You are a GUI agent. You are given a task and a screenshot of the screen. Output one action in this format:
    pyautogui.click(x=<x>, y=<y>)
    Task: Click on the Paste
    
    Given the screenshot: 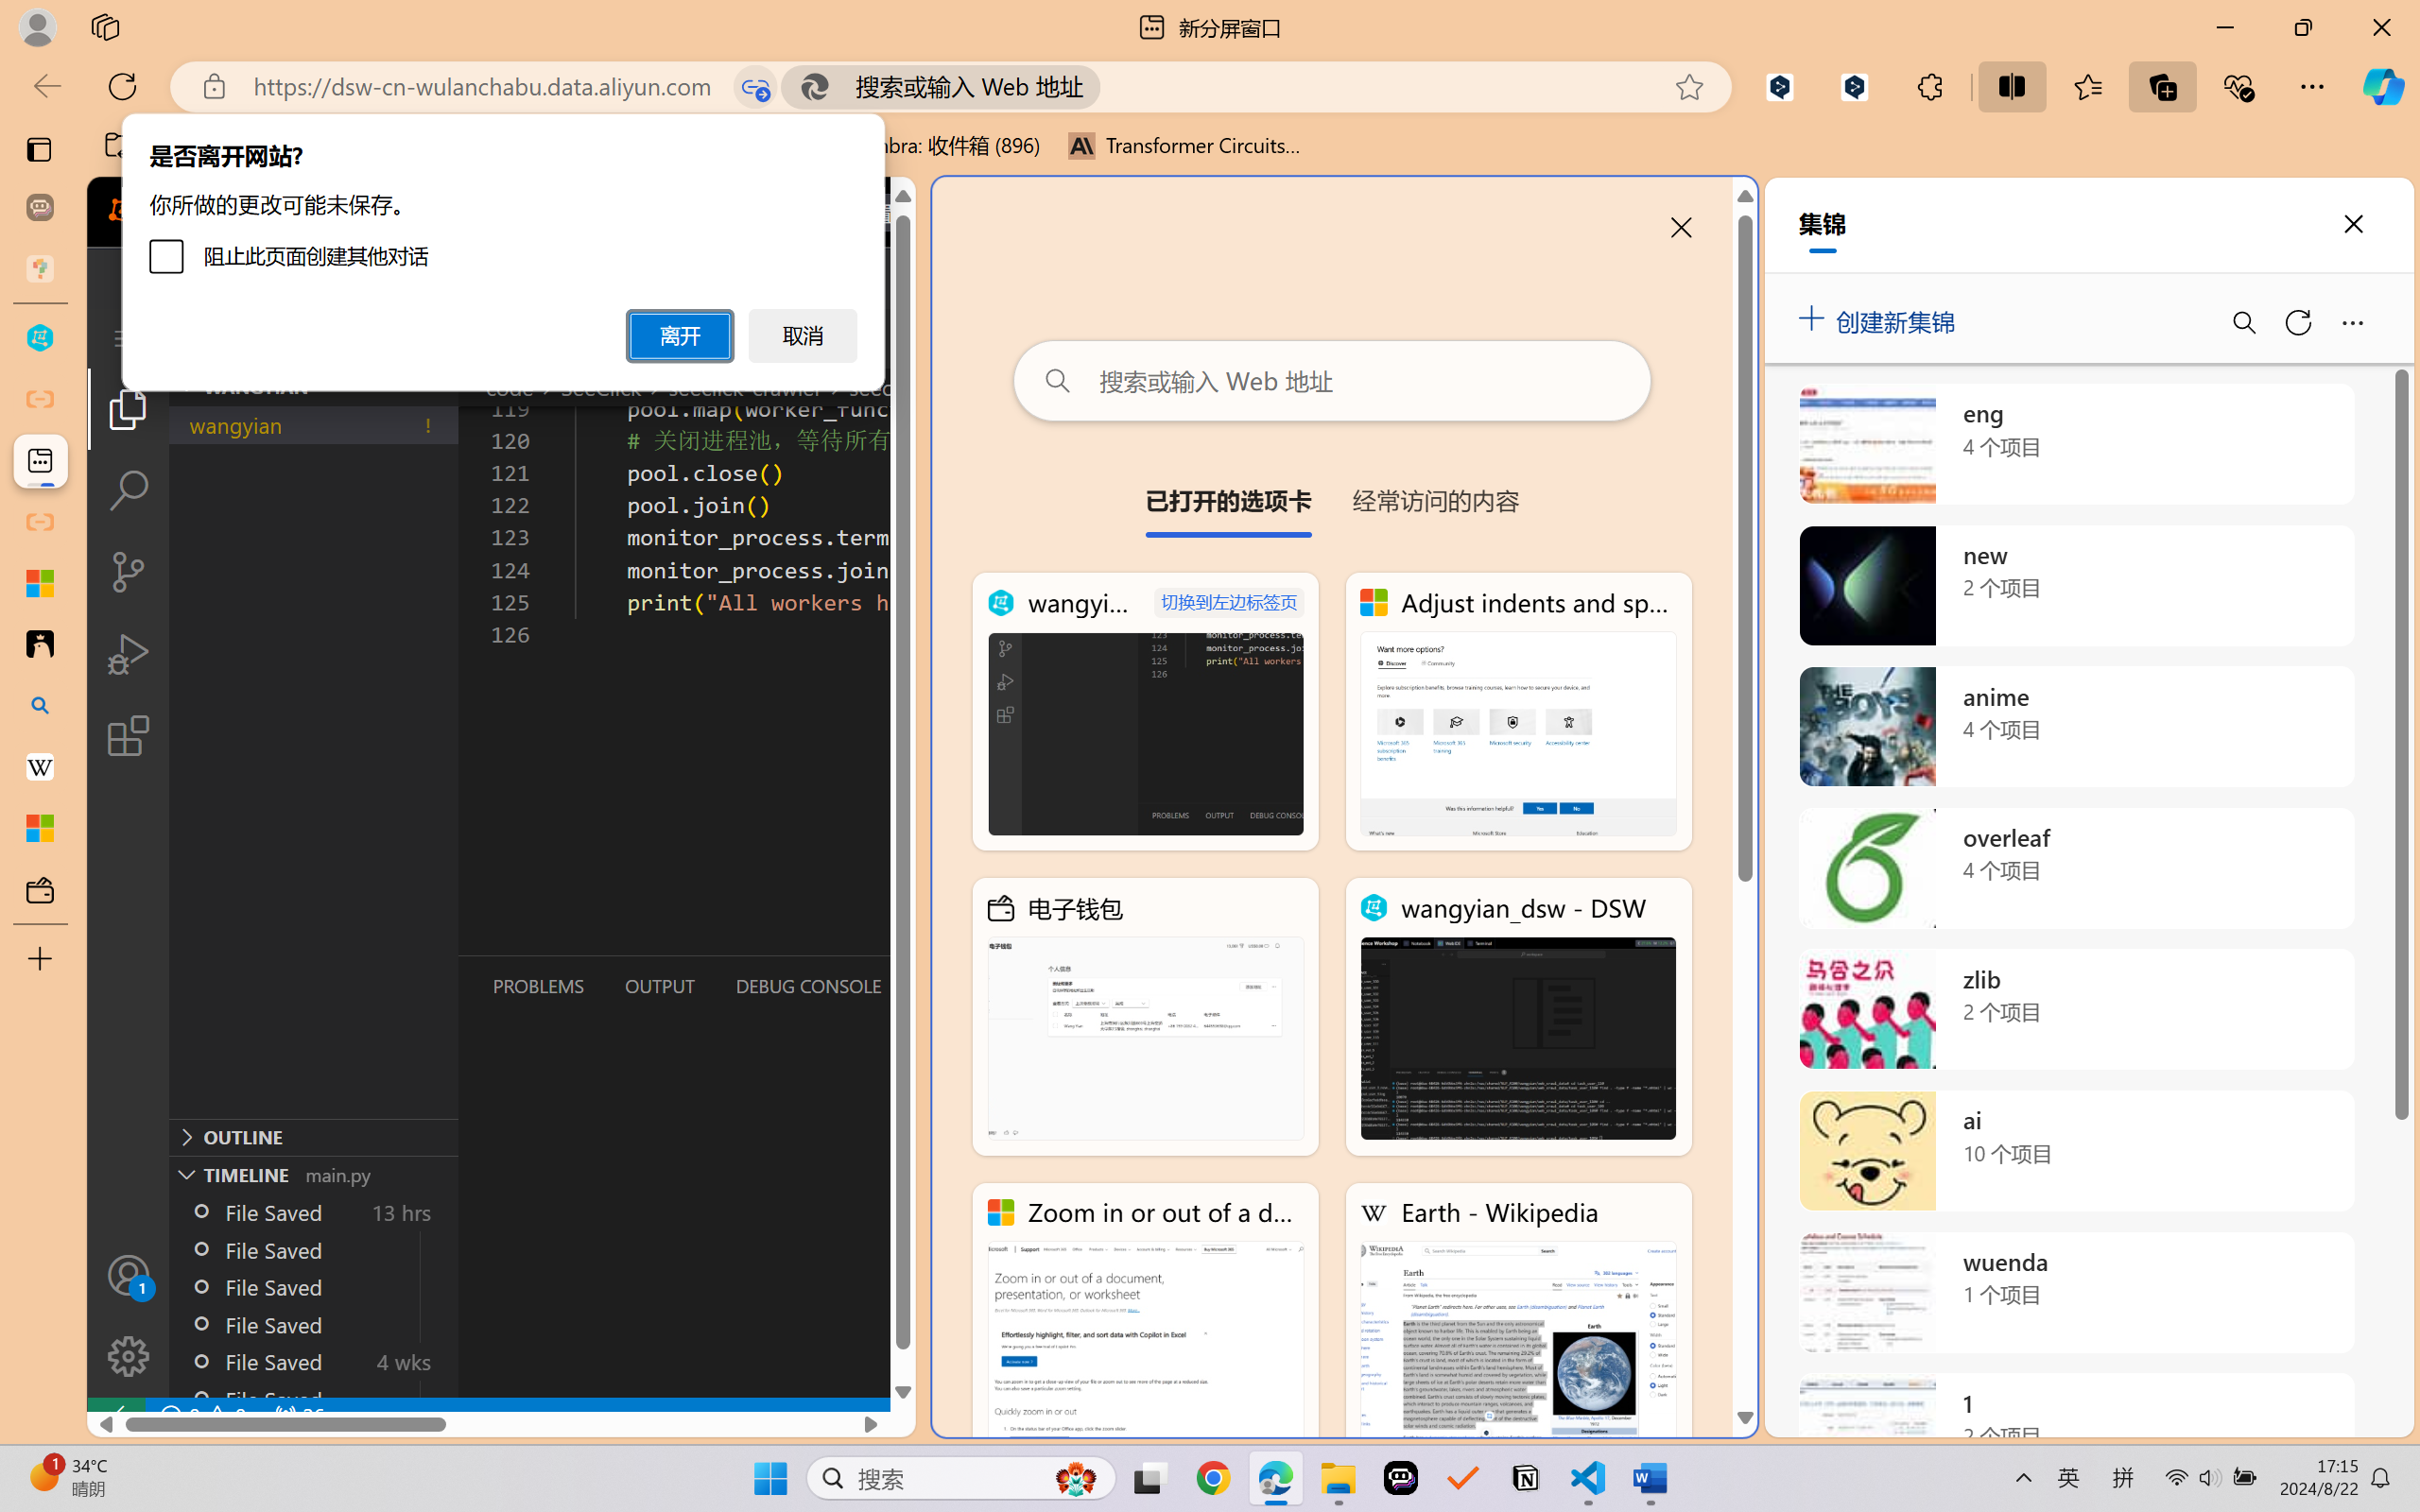 What is the action you would take?
    pyautogui.click(x=27, y=109)
    